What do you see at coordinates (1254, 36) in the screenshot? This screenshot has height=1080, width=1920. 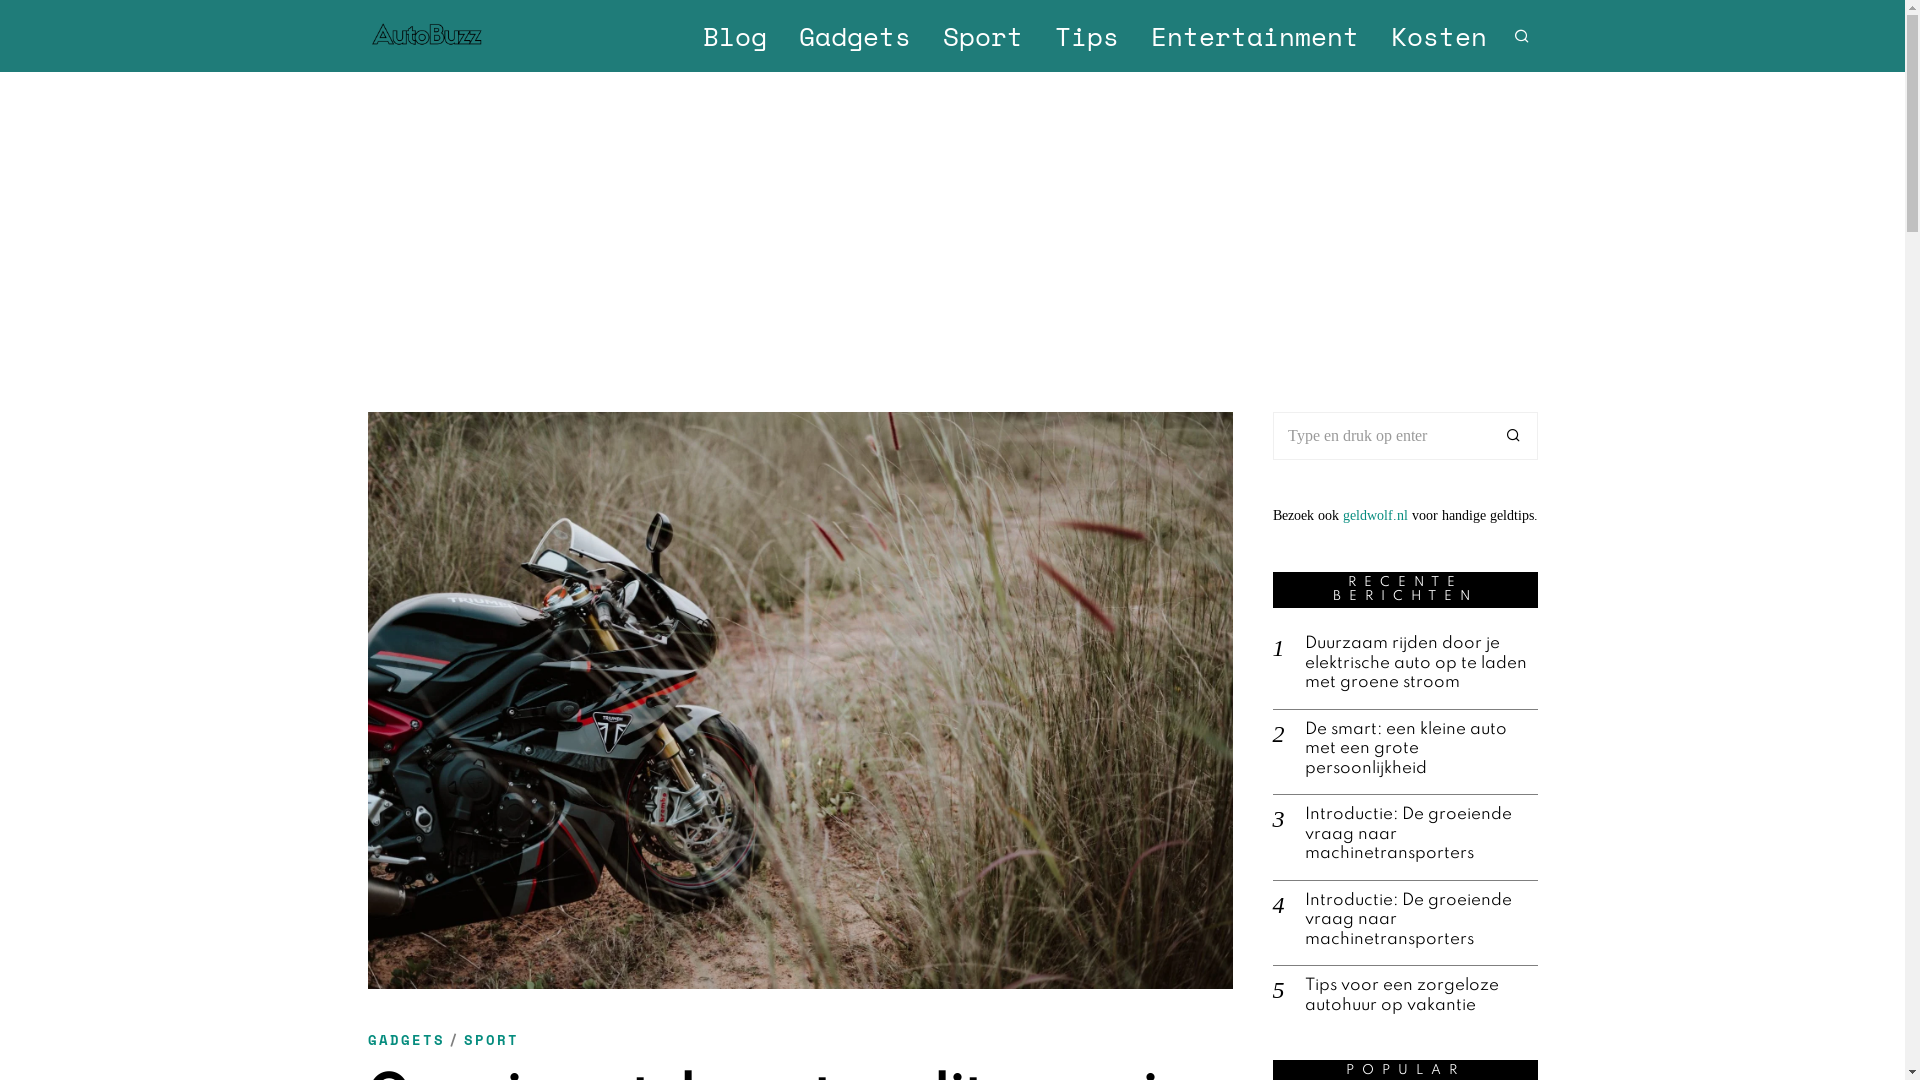 I see `Entertainment` at bounding box center [1254, 36].